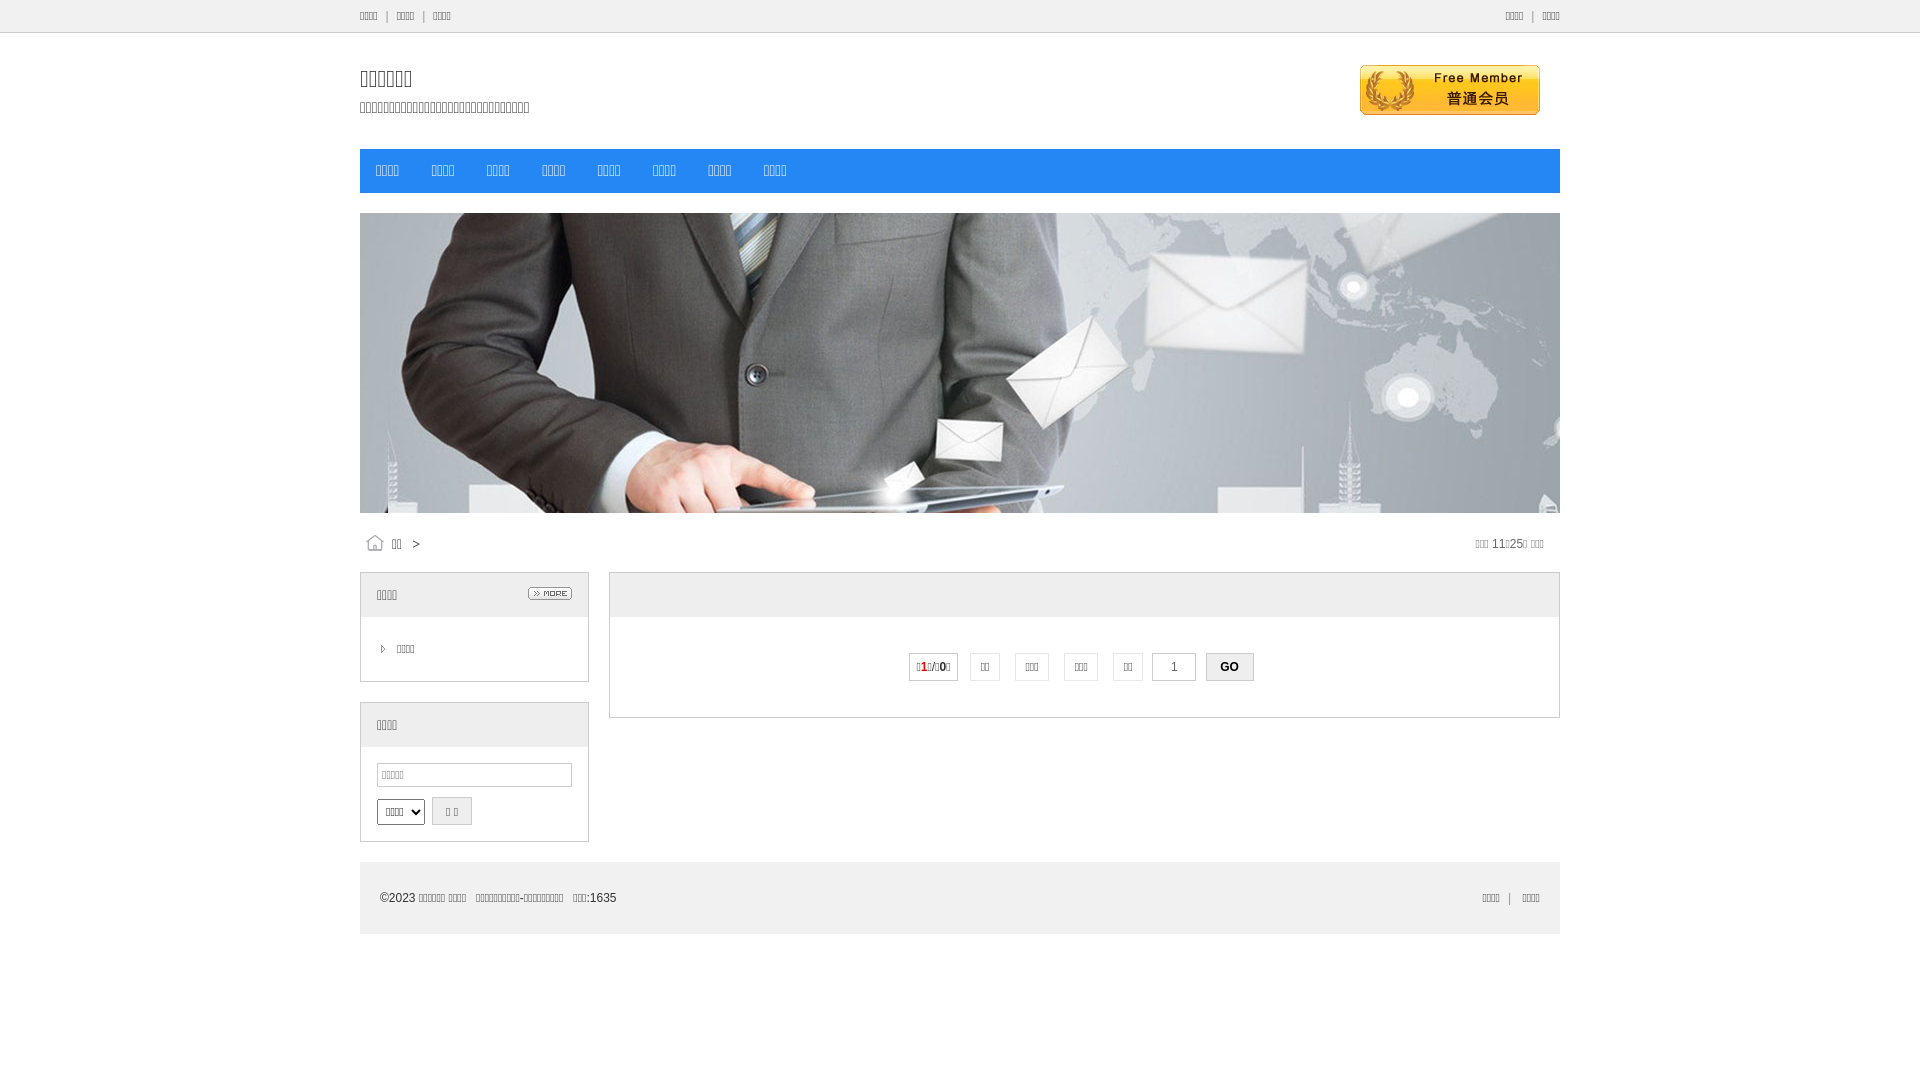  What do you see at coordinates (1230, 667) in the screenshot?
I see `GO` at bounding box center [1230, 667].